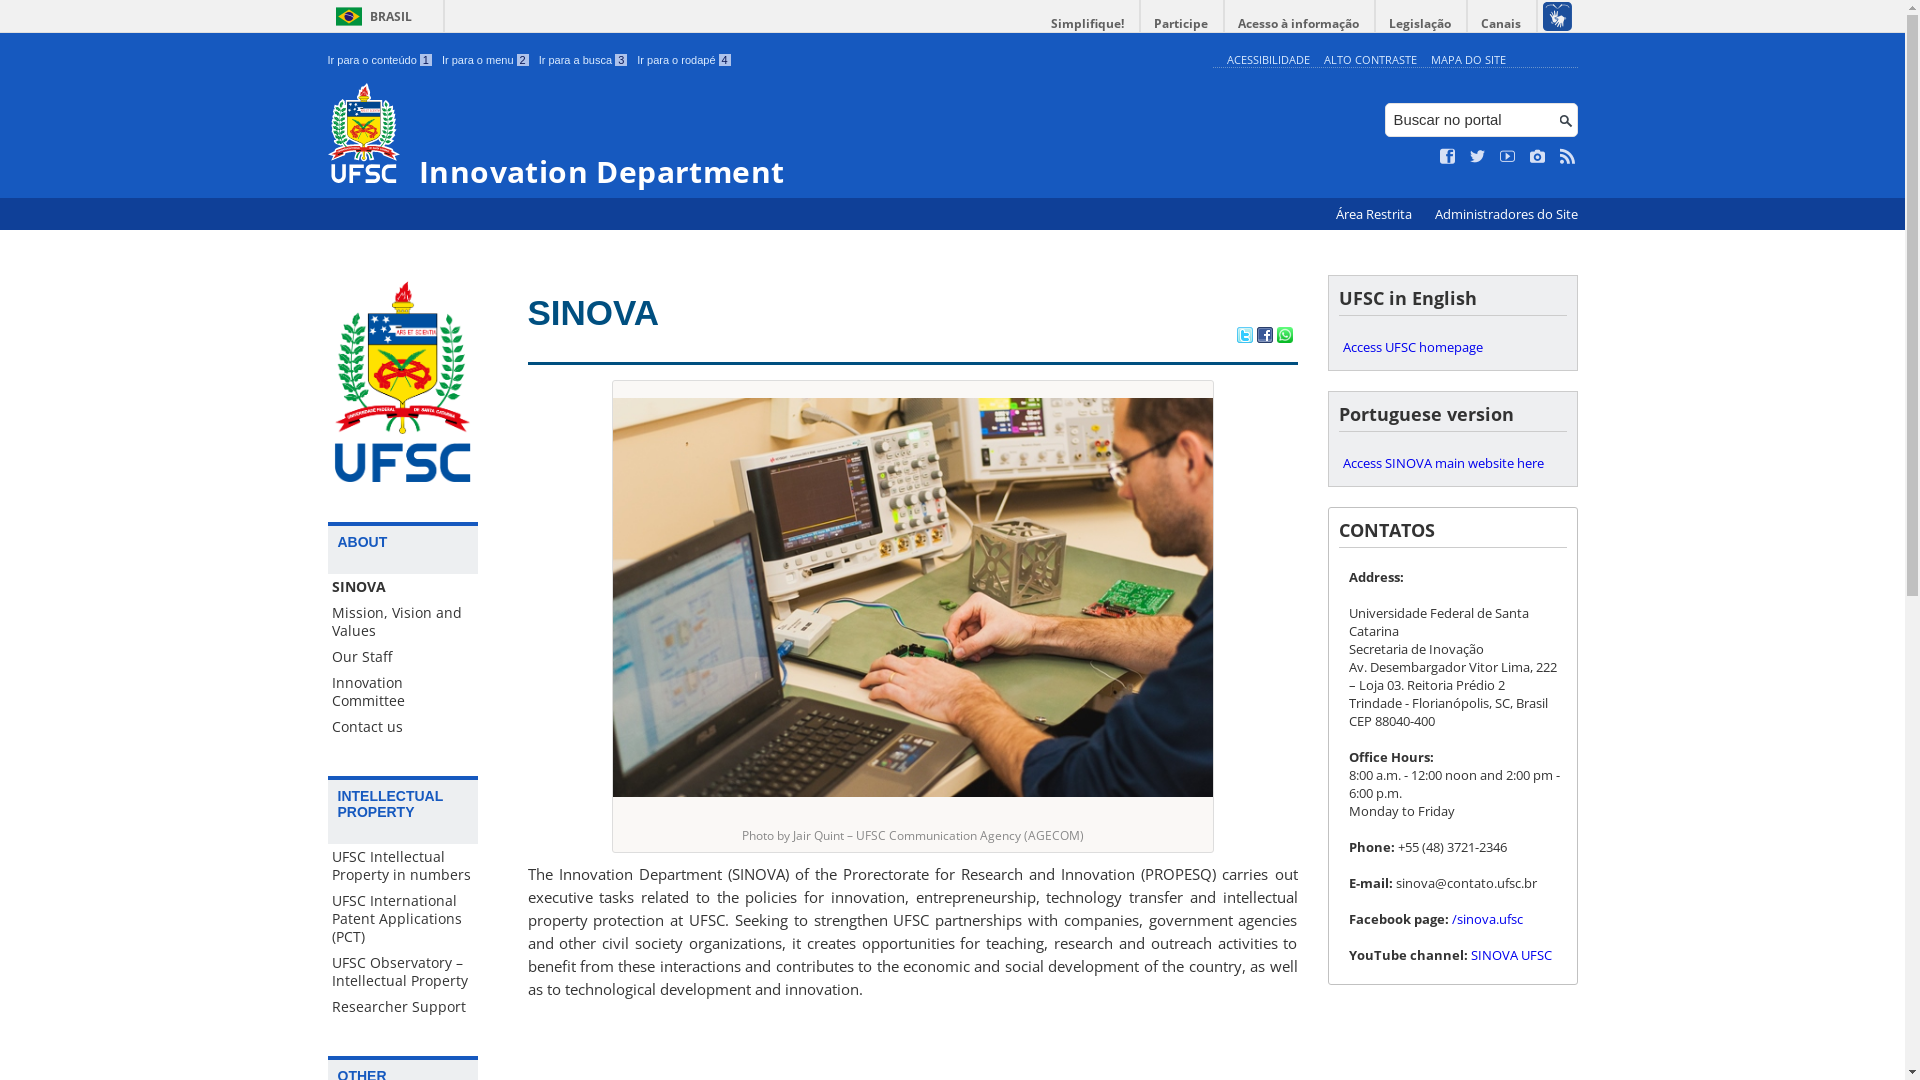 The image size is (1920, 1080). What do you see at coordinates (1452, 463) in the screenshot?
I see `Access SINOVA main website here` at bounding box center [1452, 463].